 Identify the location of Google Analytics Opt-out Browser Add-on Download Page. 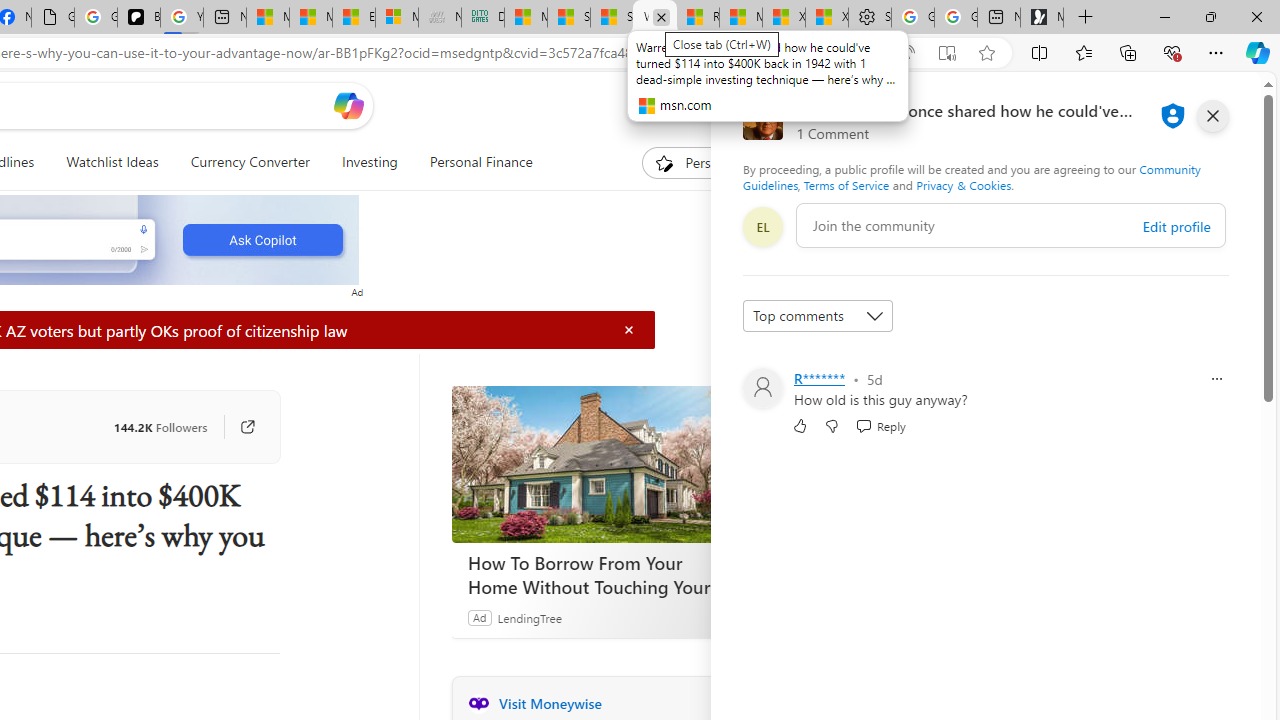
(53, 18).